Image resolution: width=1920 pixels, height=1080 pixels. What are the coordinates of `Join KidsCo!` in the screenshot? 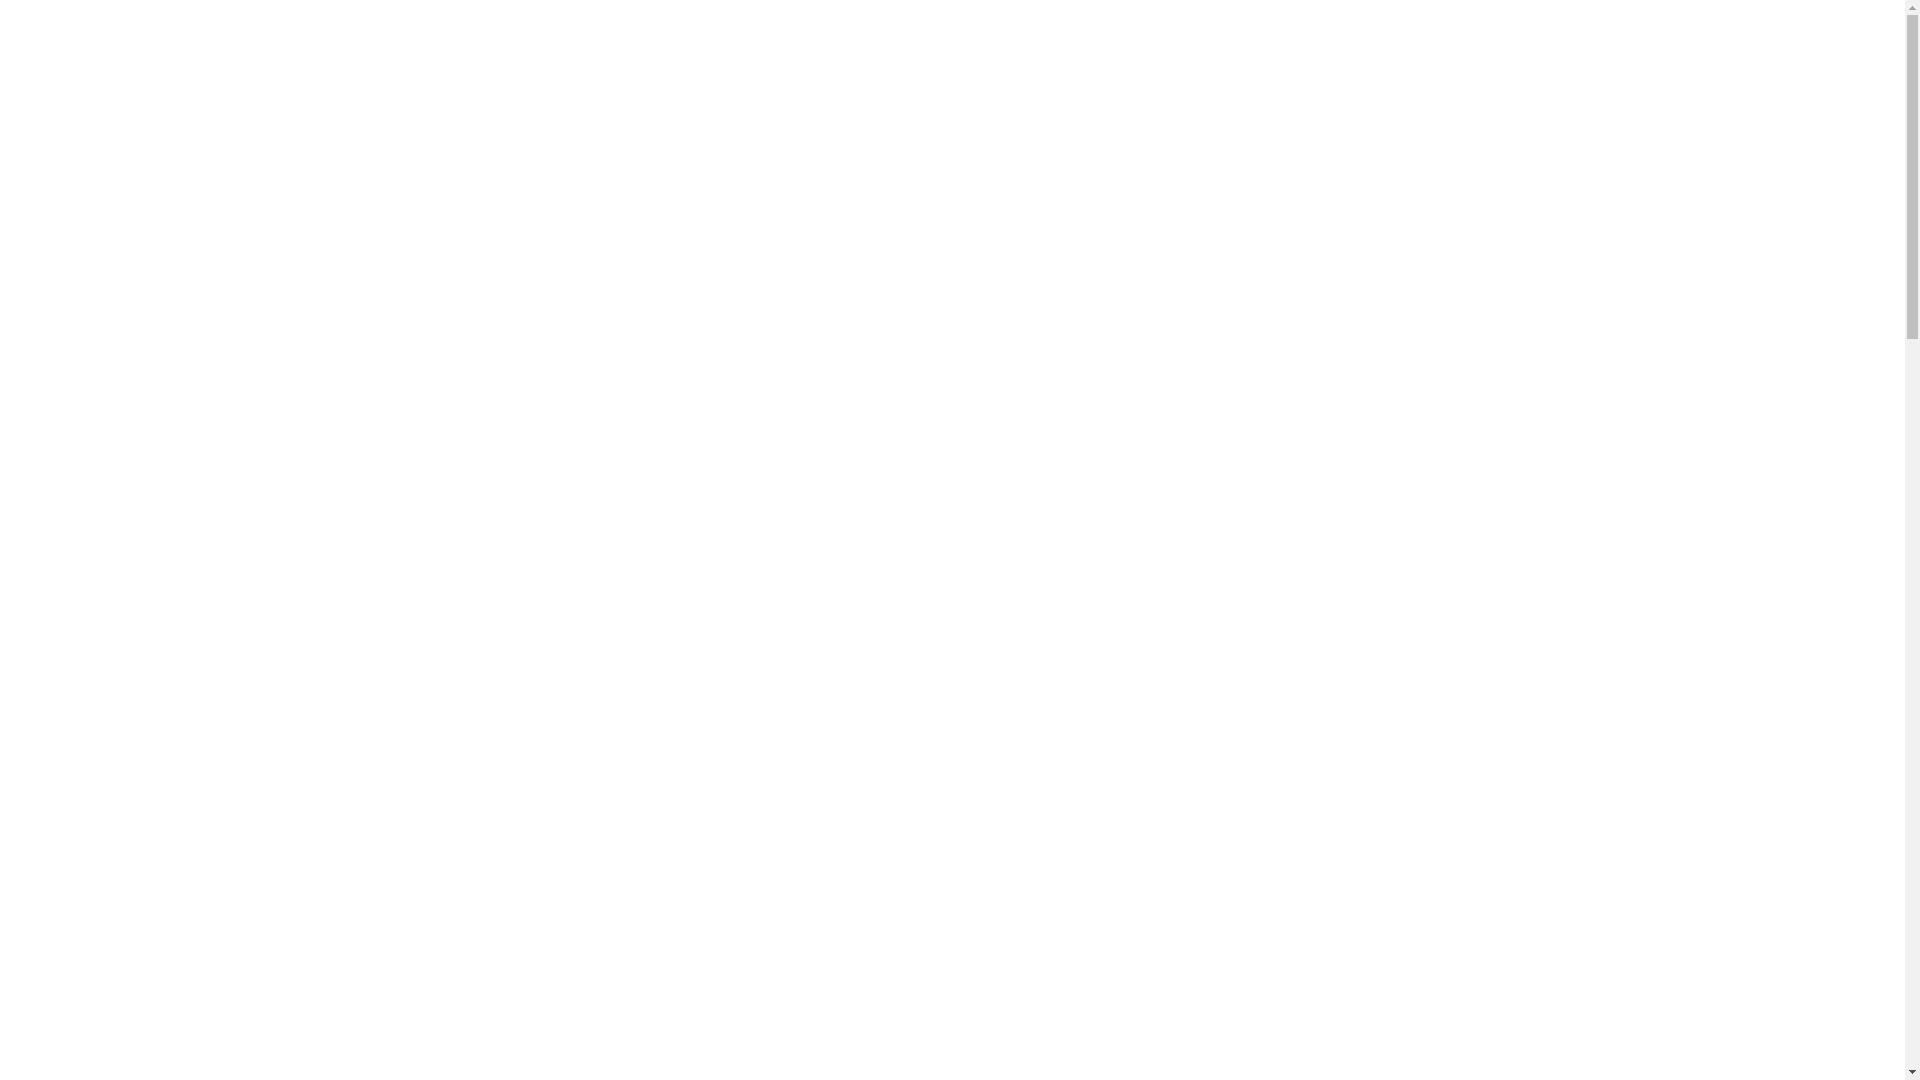 It's located at (468, 26).